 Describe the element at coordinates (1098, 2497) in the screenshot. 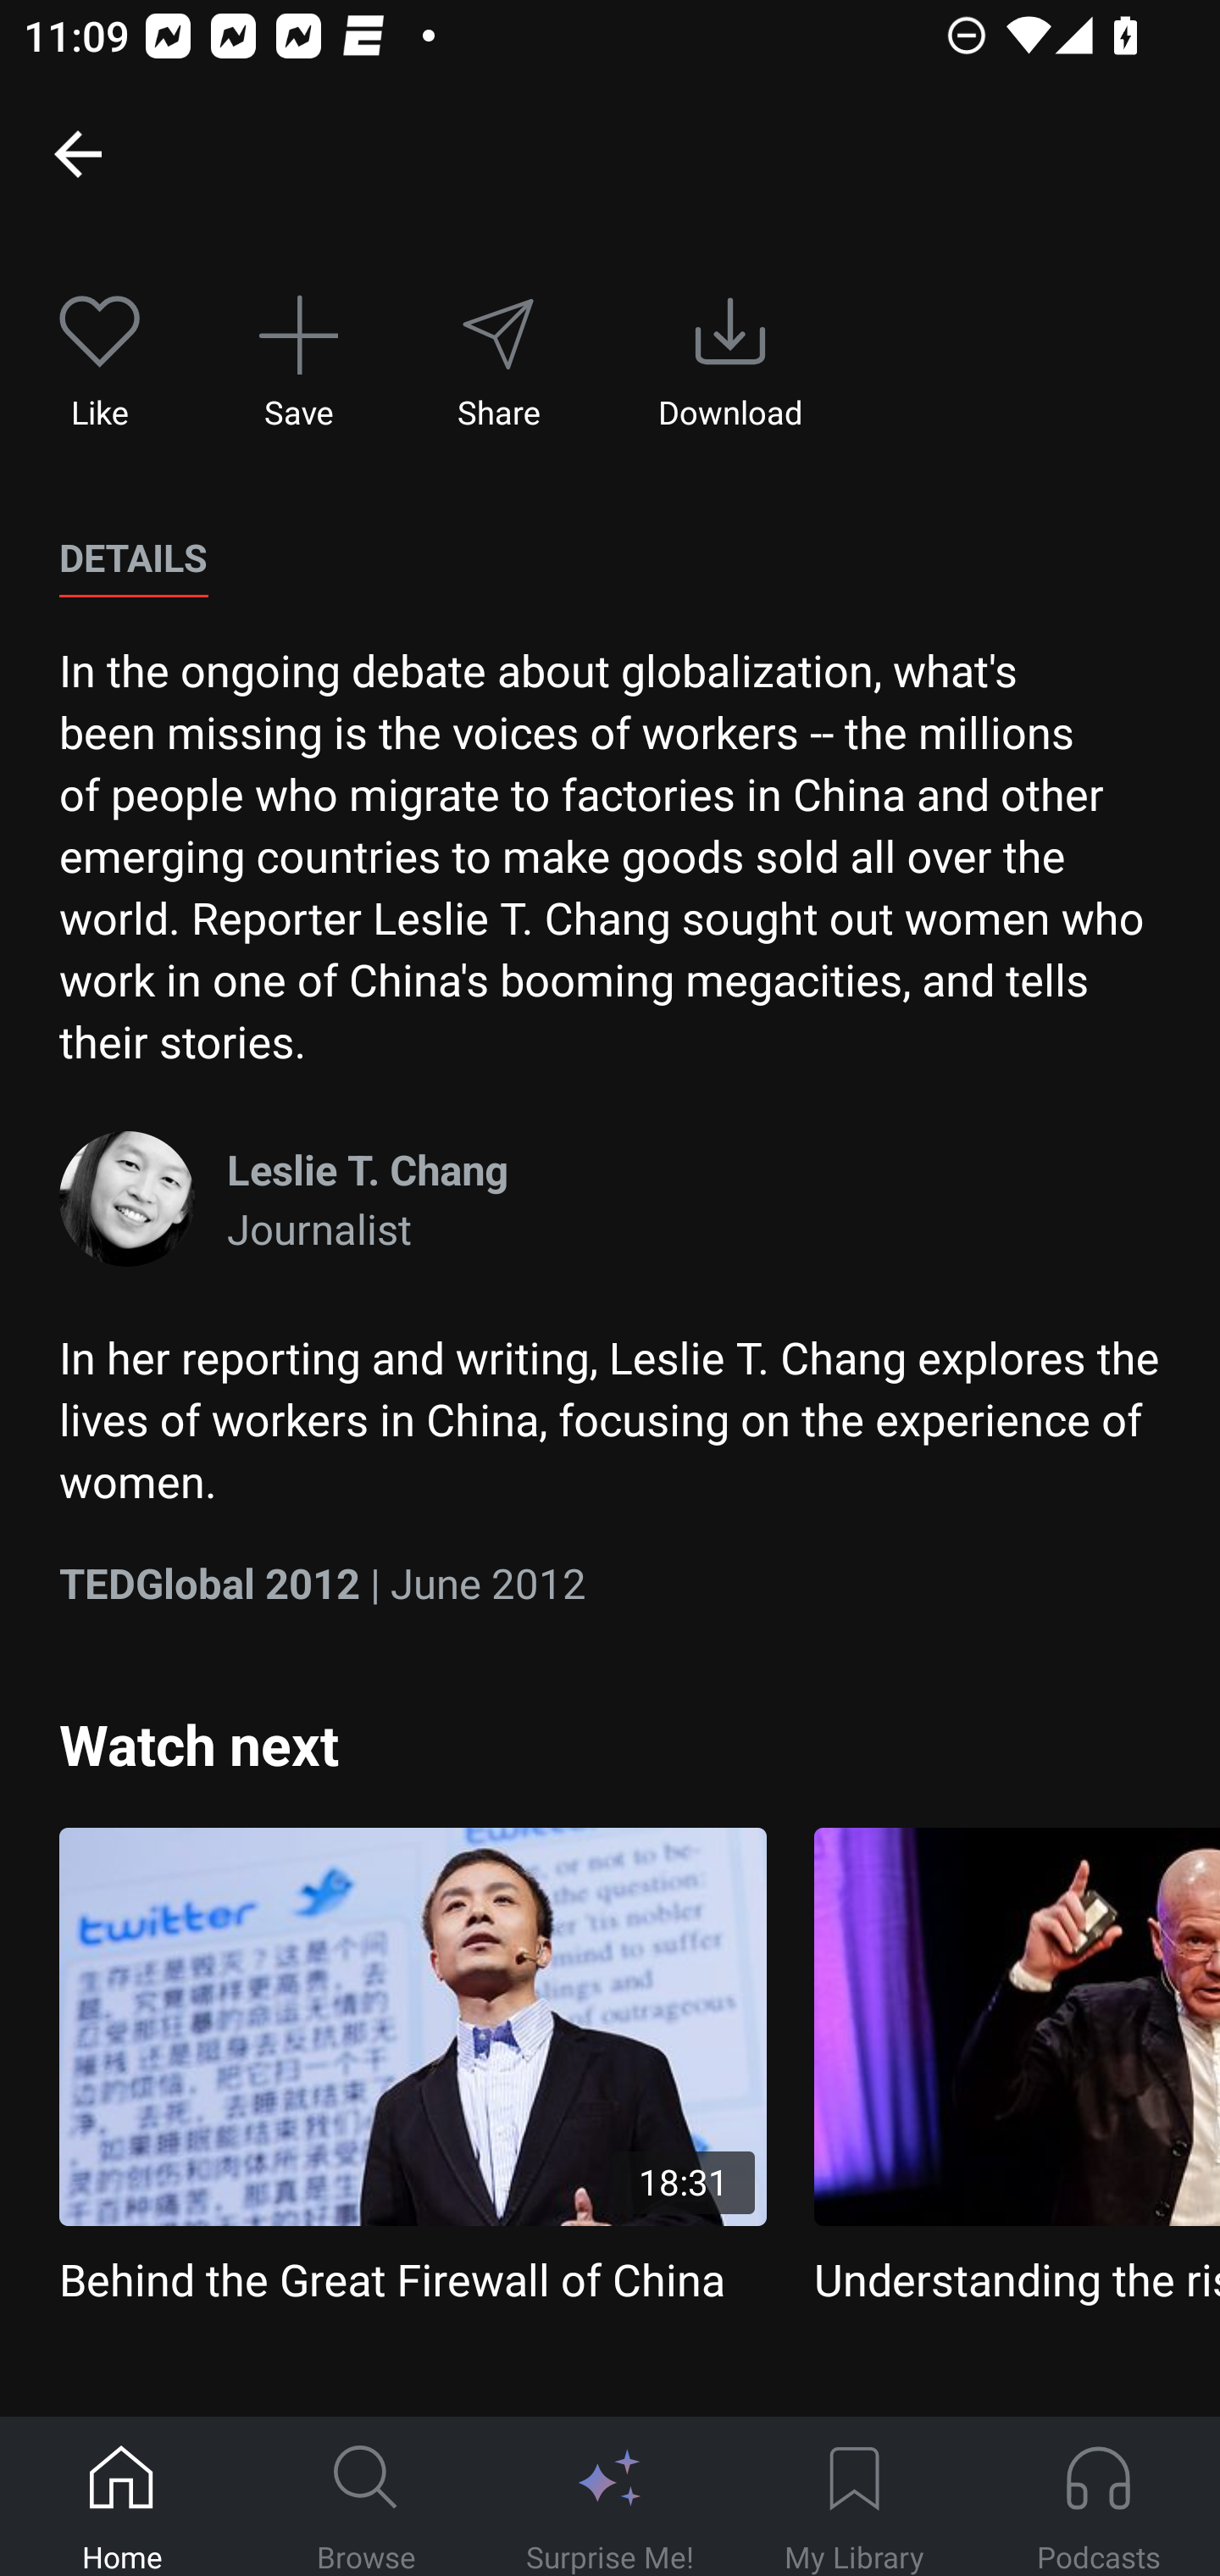

I see `Podcasts` at that location.